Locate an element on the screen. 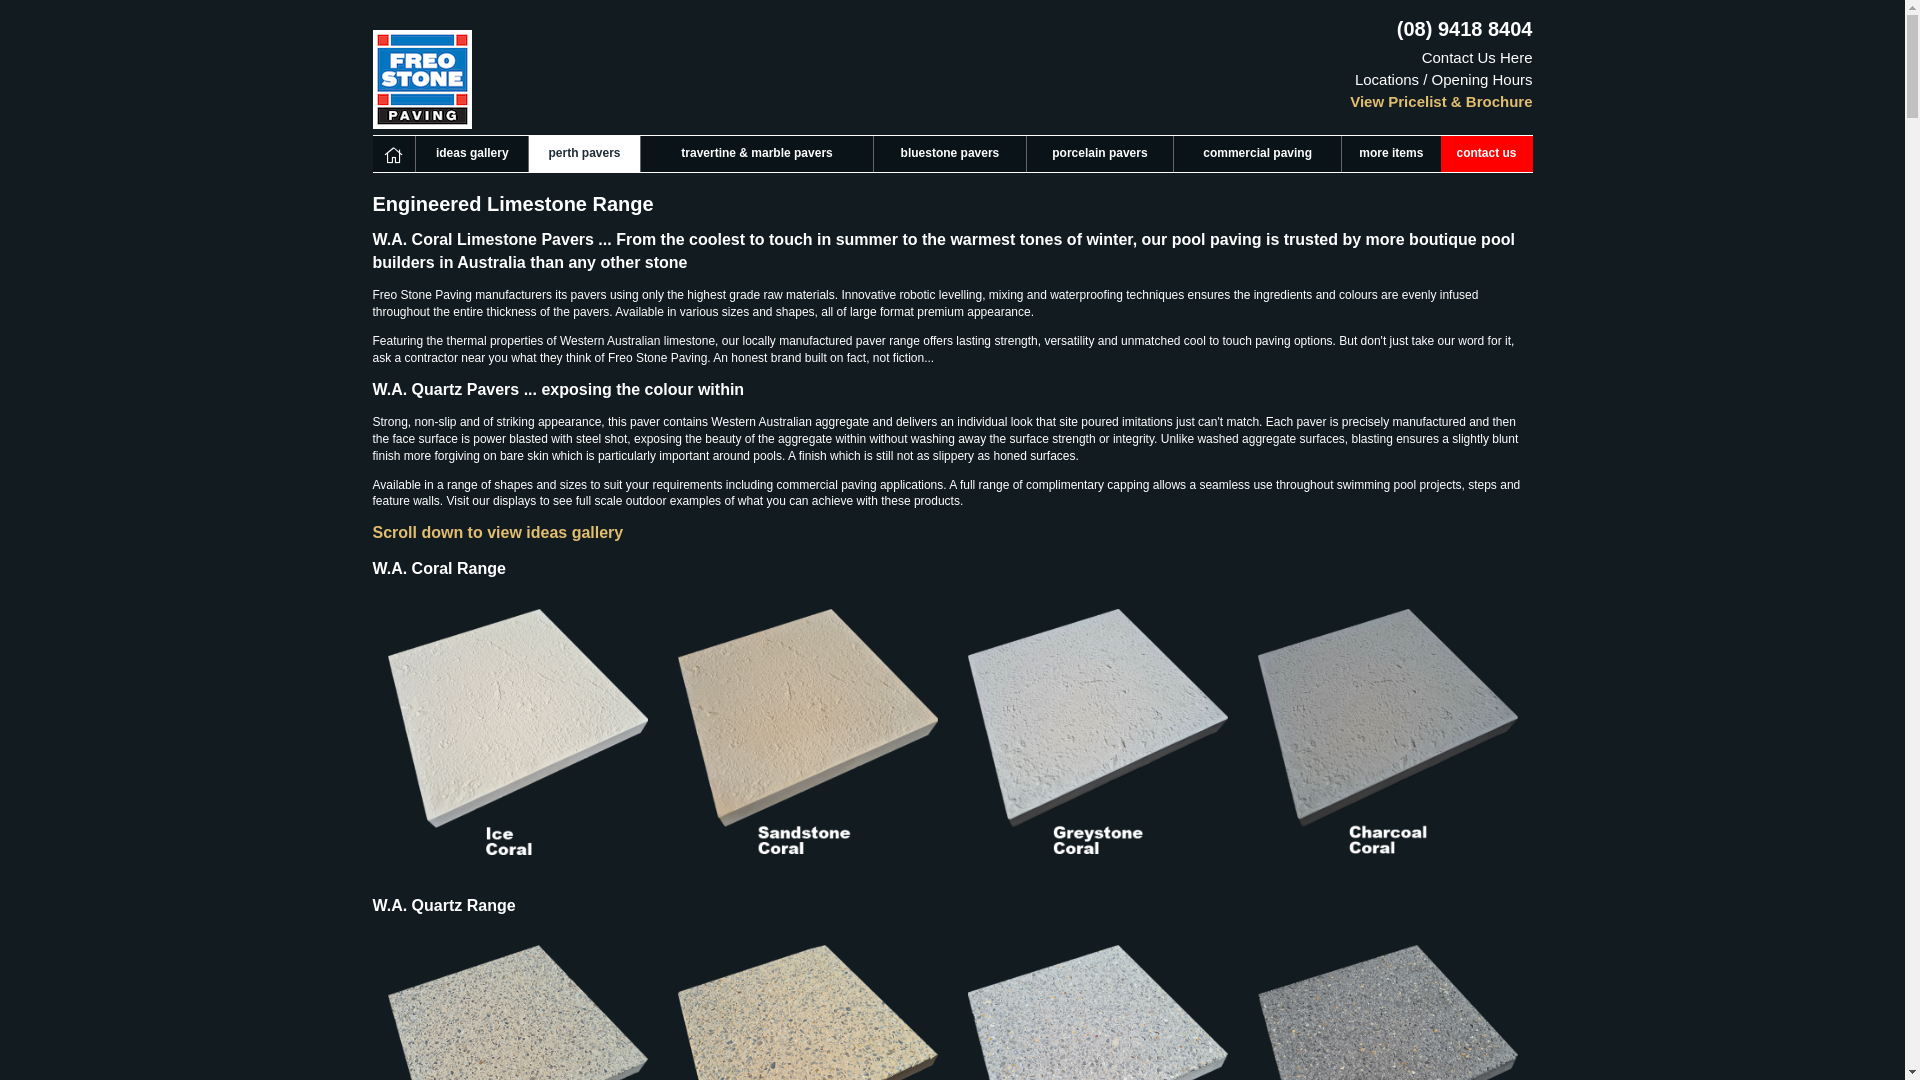  more items is located at coordinates (1391, 154).